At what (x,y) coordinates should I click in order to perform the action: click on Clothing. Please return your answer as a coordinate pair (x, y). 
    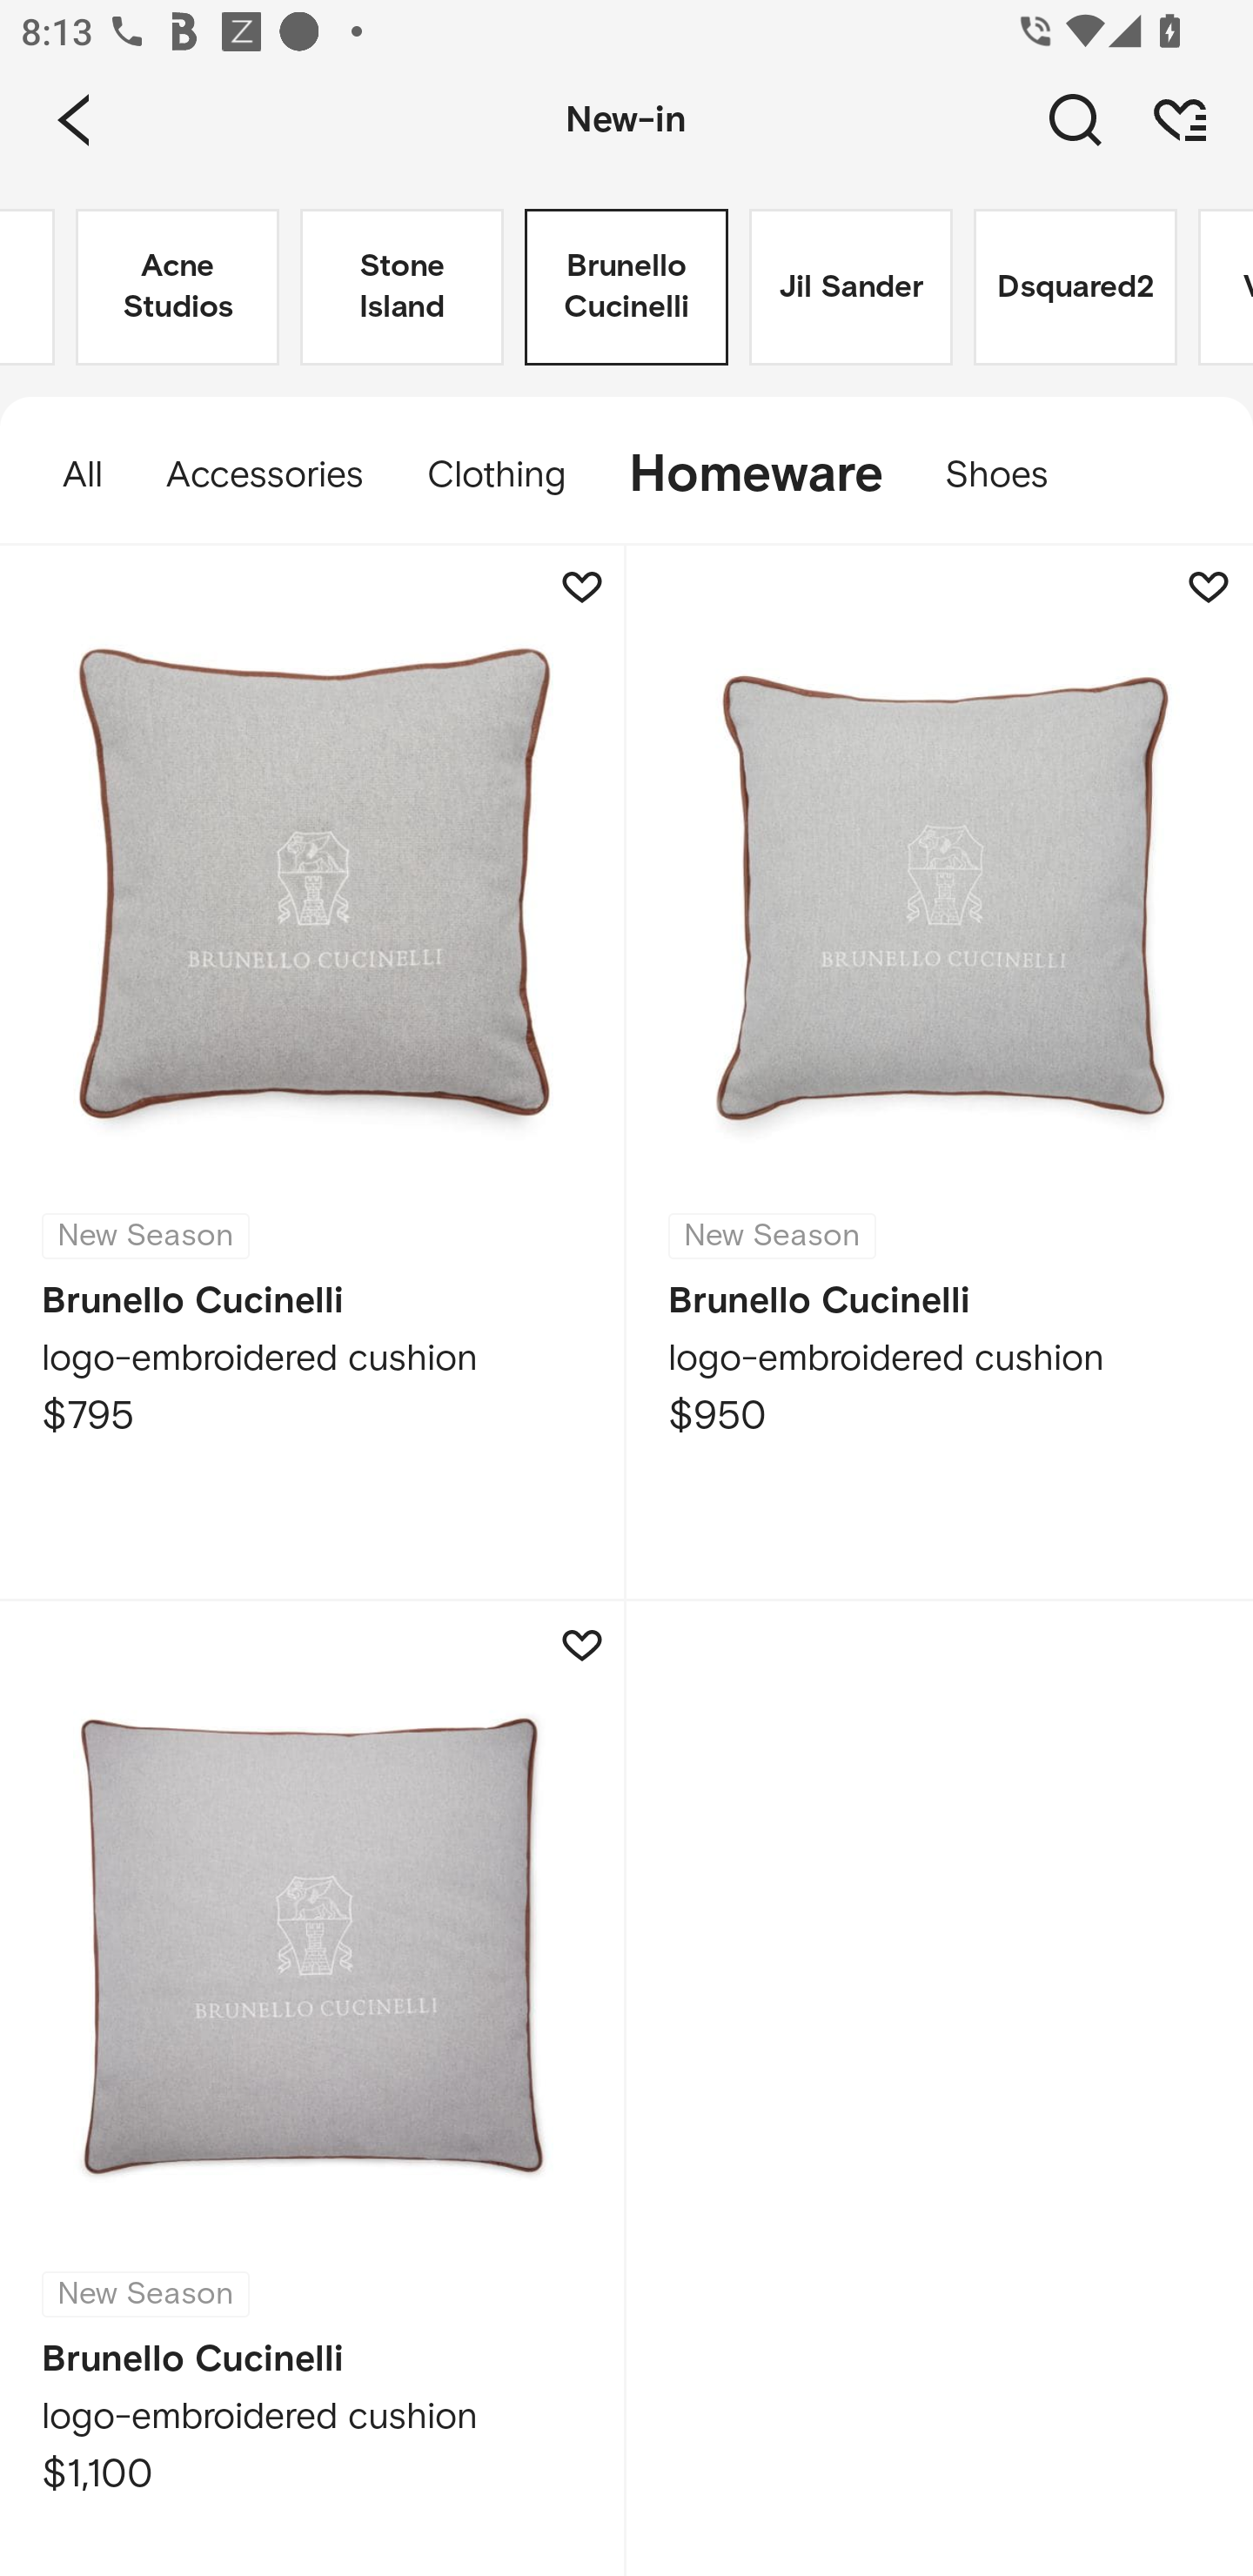
    Looking at the image, I should click on (495, 475).